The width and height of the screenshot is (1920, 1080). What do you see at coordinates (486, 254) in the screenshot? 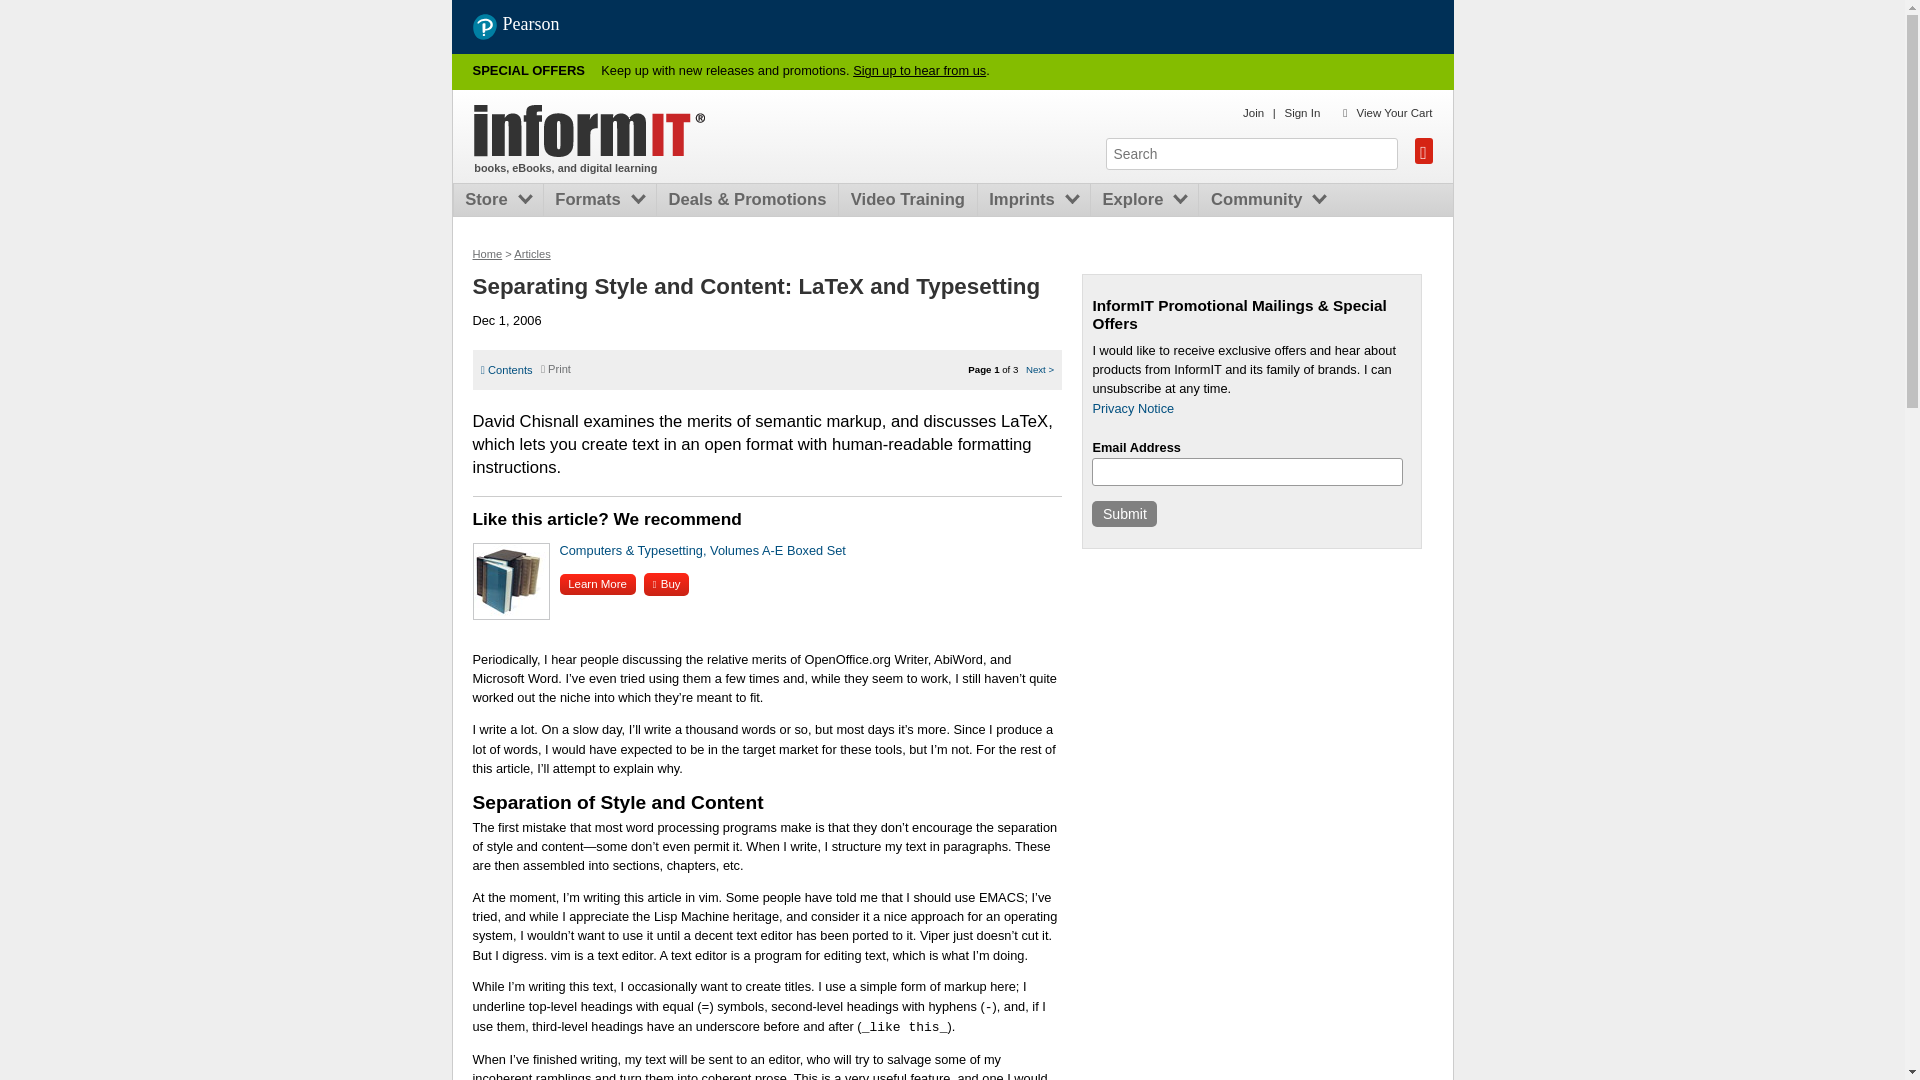
I see `Home` at bounding box center [486, 254].